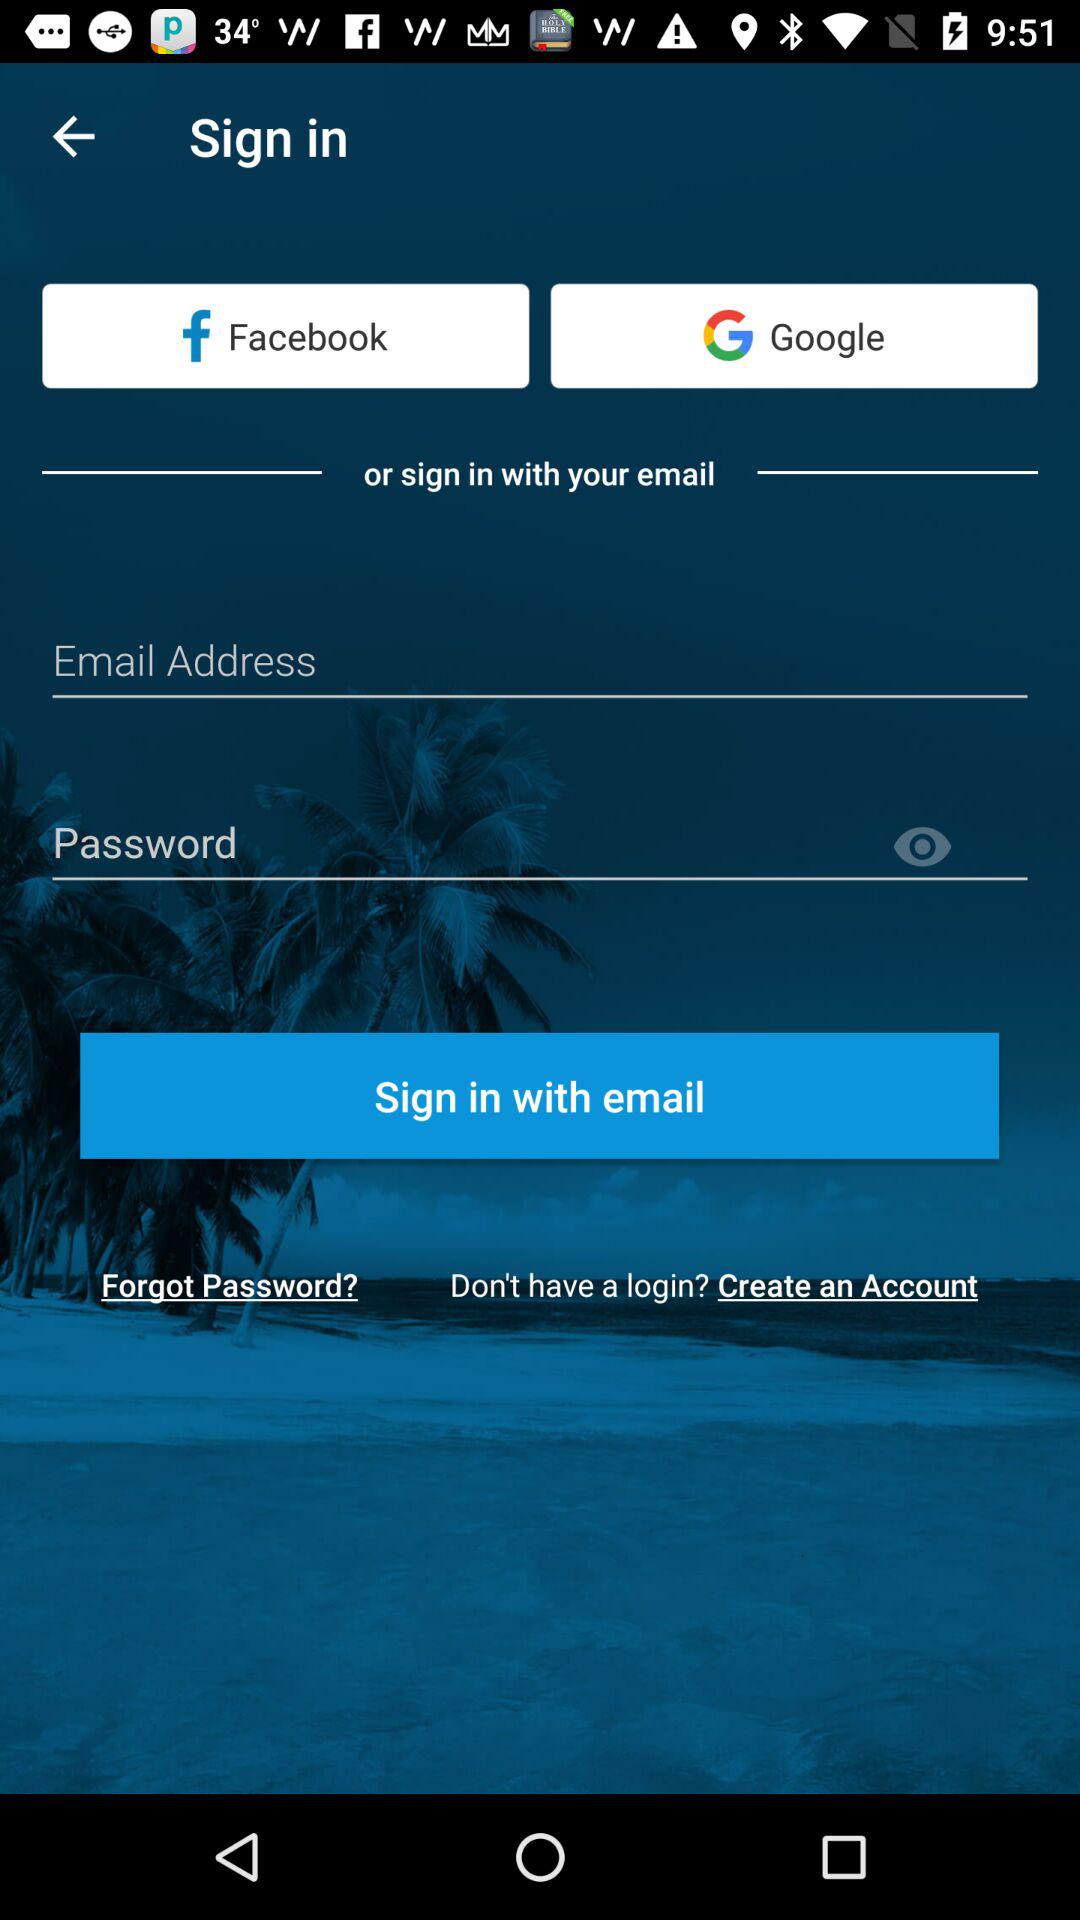 The image size is (1080, 1920). What do you see at coordinates (959, 847) in the screenshot?
I see `turn off icon on the right` at bounding box center [959, 847].